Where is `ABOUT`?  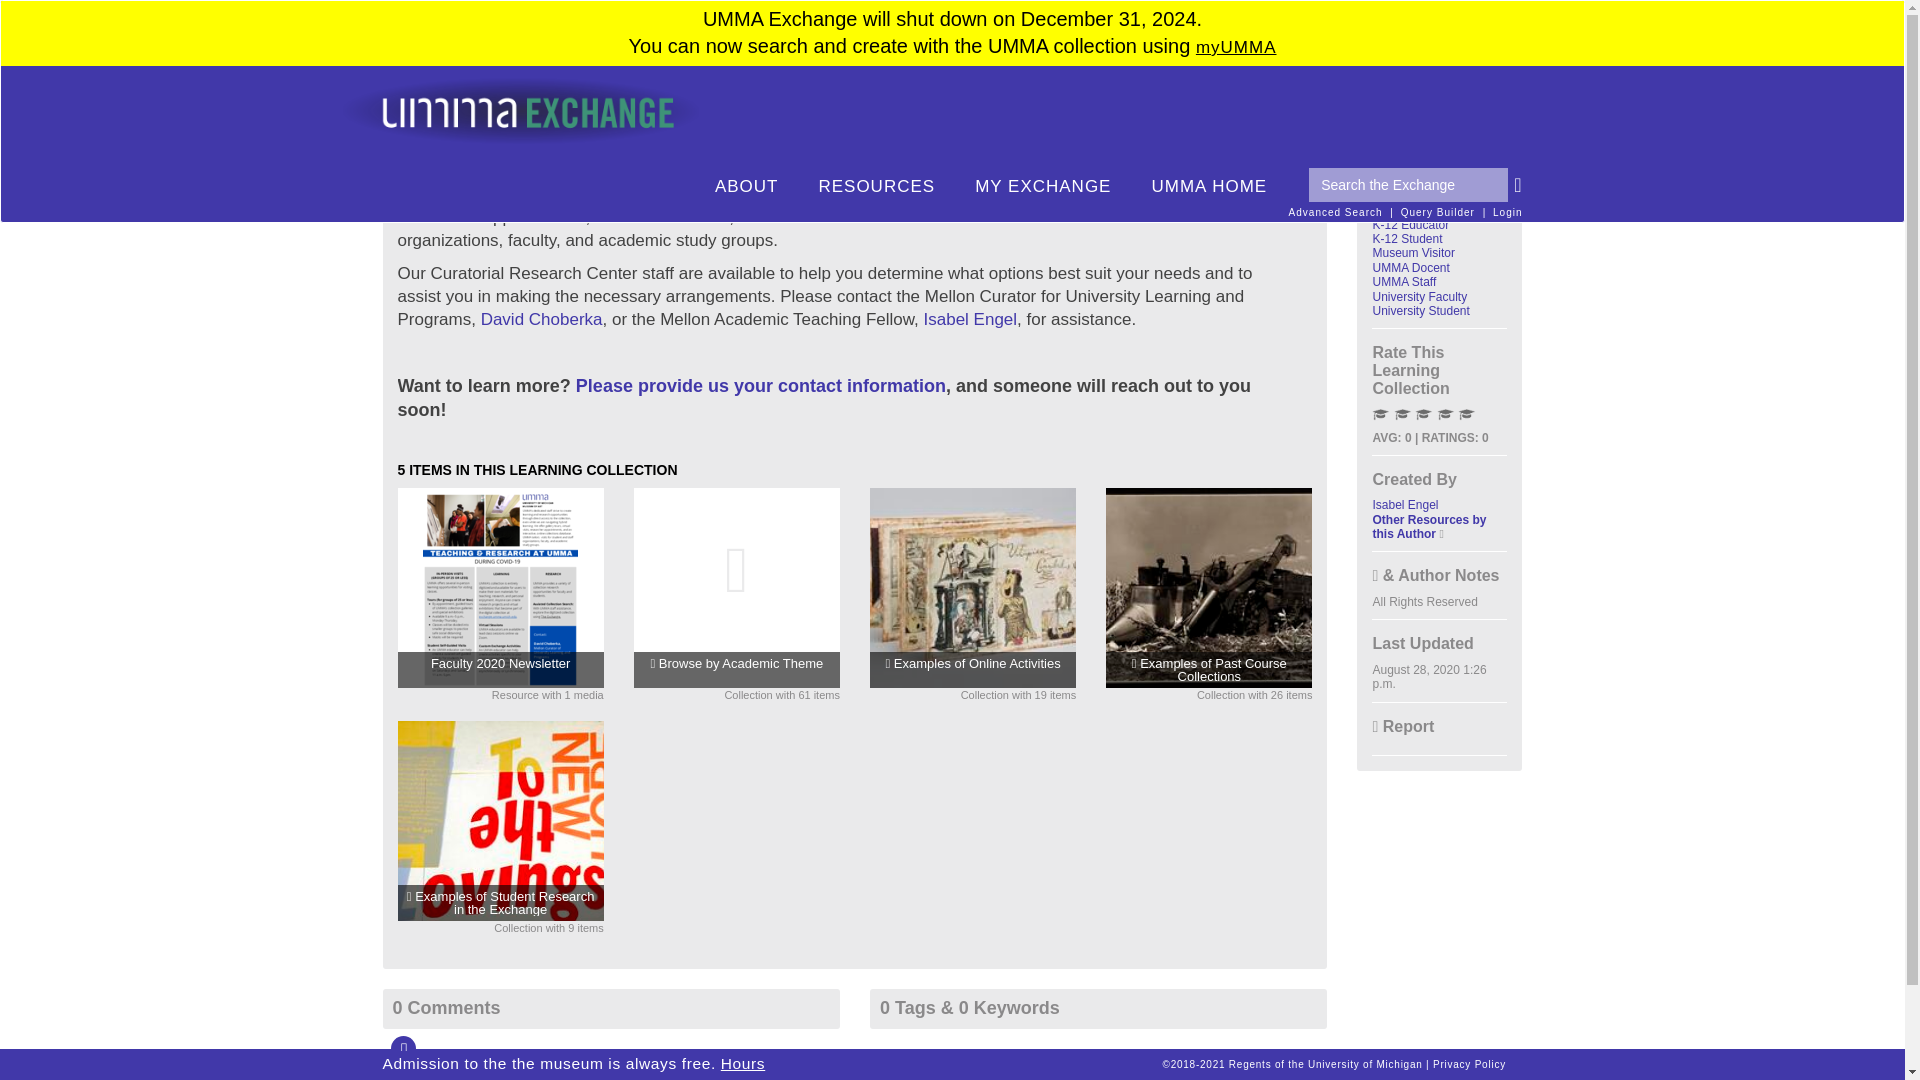
ABOUT is located at coordinates (746, 187).